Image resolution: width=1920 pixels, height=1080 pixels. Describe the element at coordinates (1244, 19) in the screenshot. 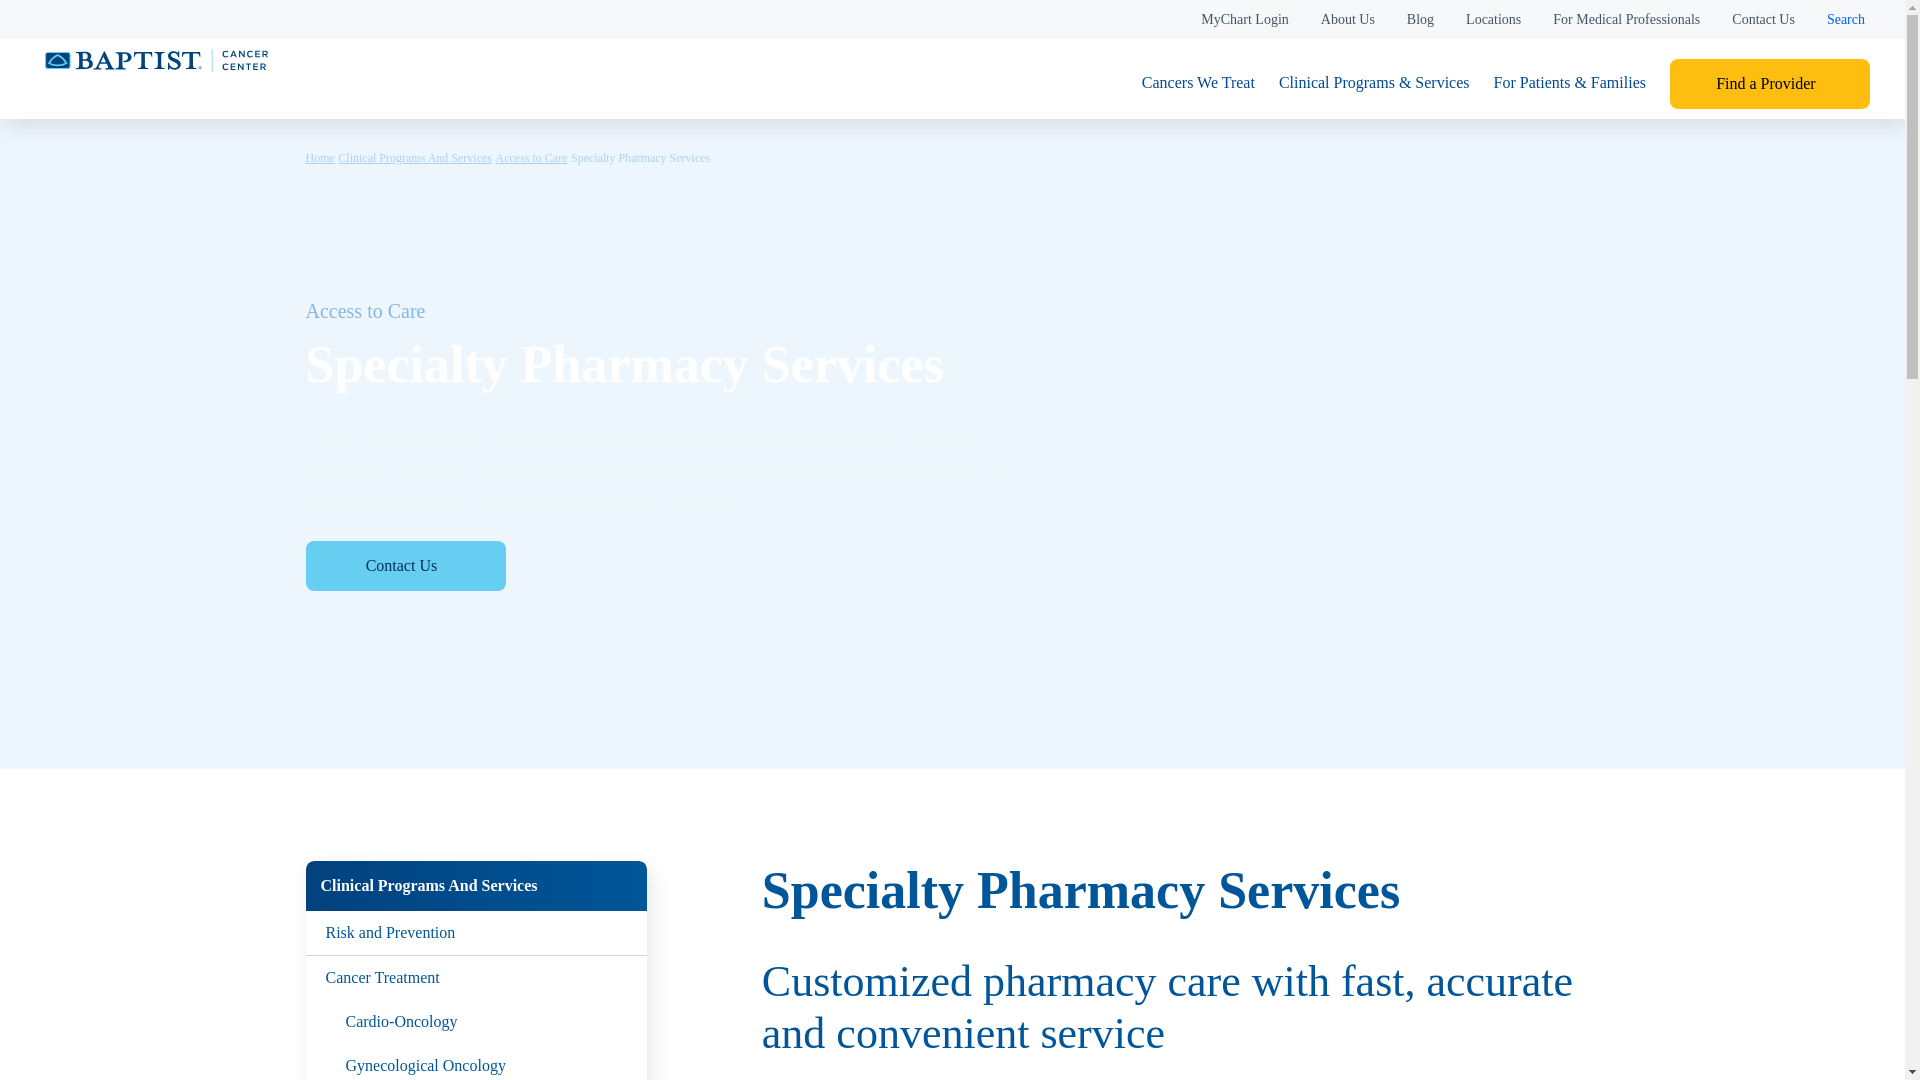

I see `MyChart Login` at that location.